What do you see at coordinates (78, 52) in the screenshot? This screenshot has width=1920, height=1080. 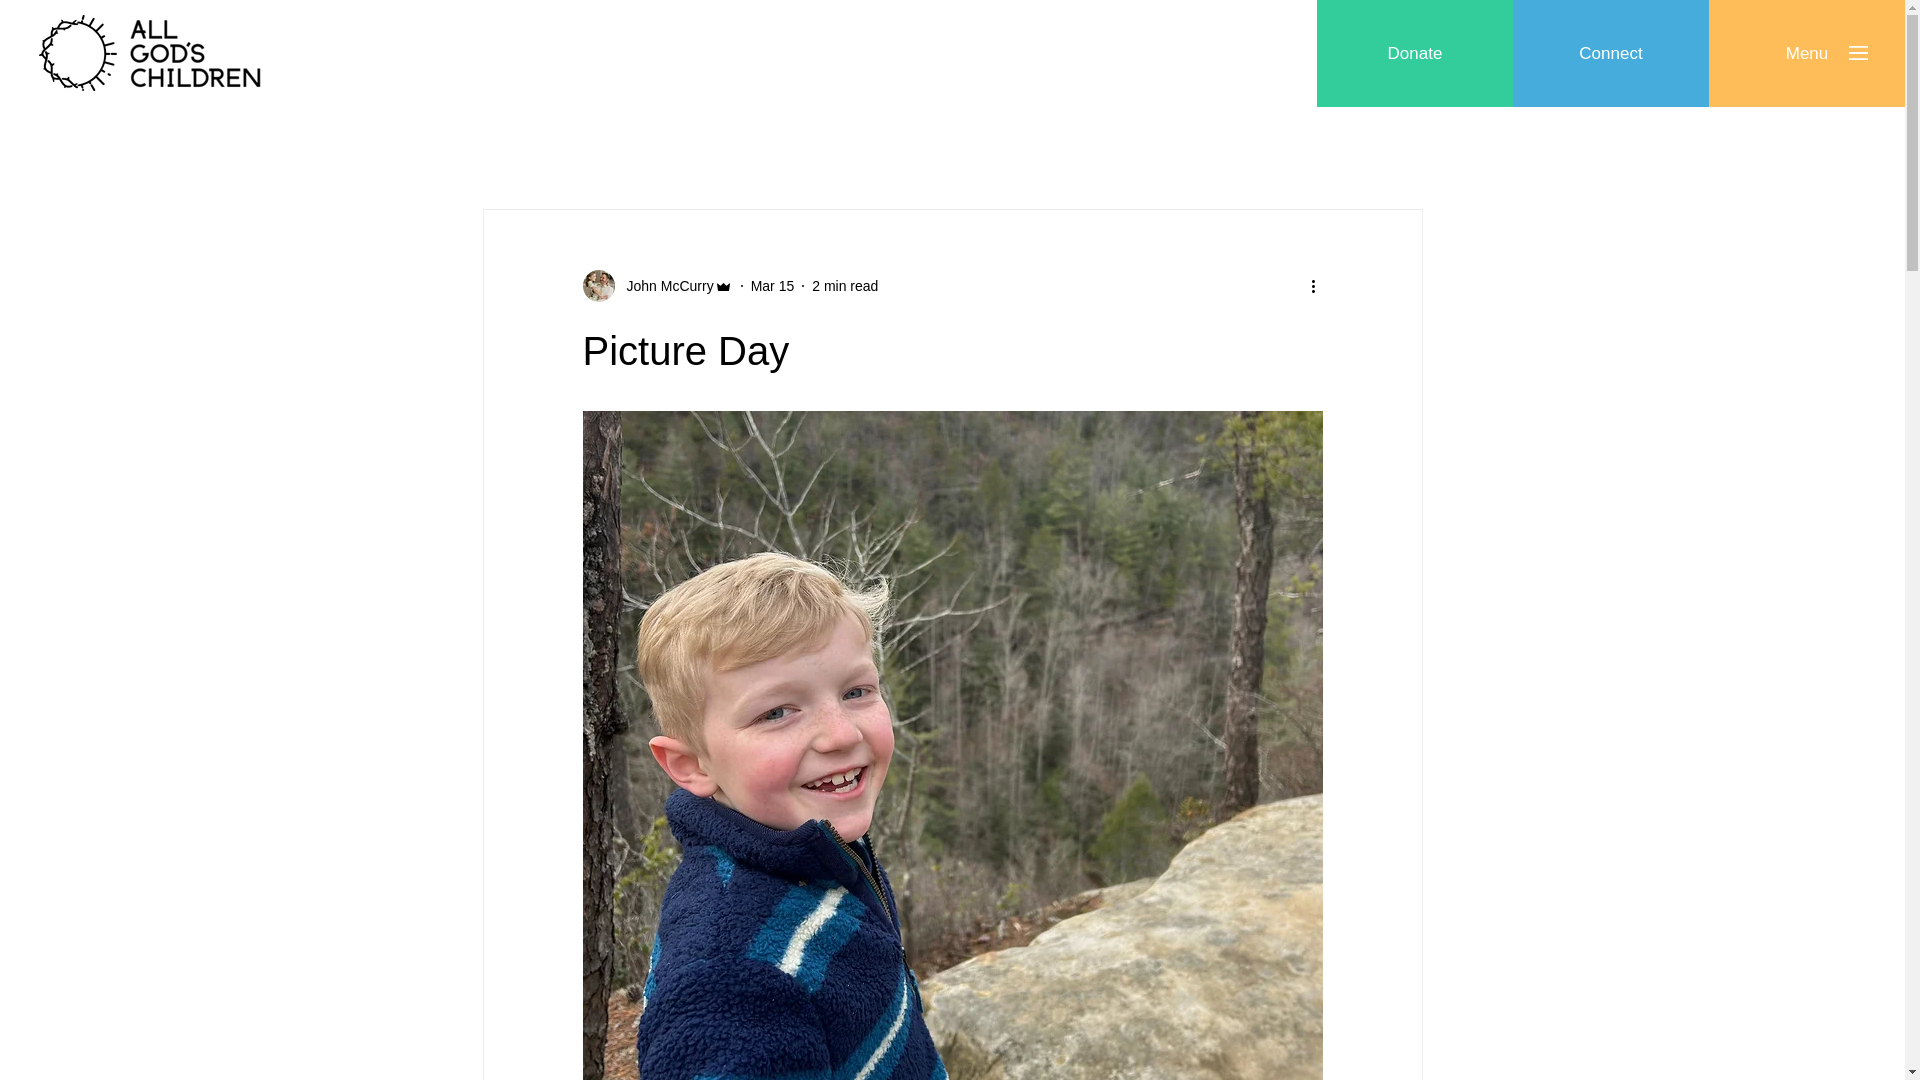 I see `CRUN - Medium, Transparent.png` at bounding box center [78, 52].